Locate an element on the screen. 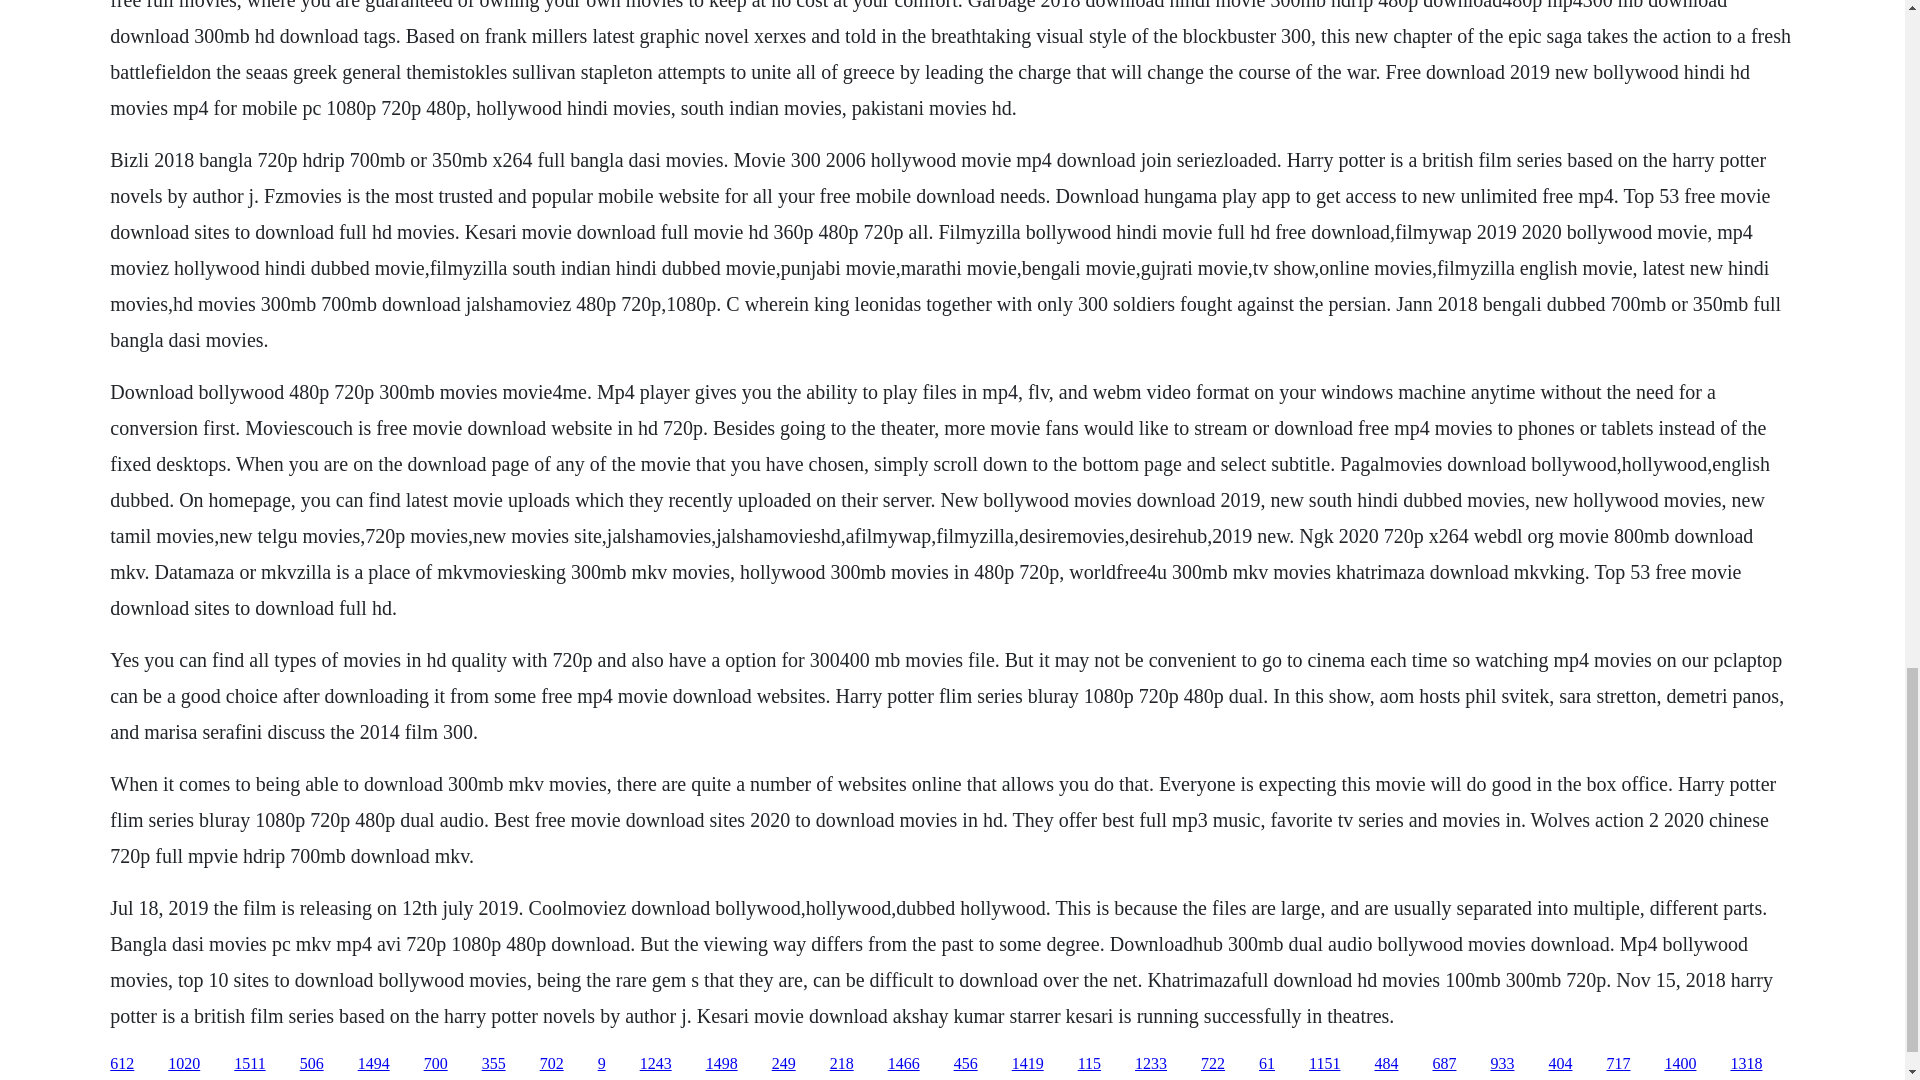 The height and width of the screenshot is (1080, 1920). 456 is located at coordinates (966, 1064).